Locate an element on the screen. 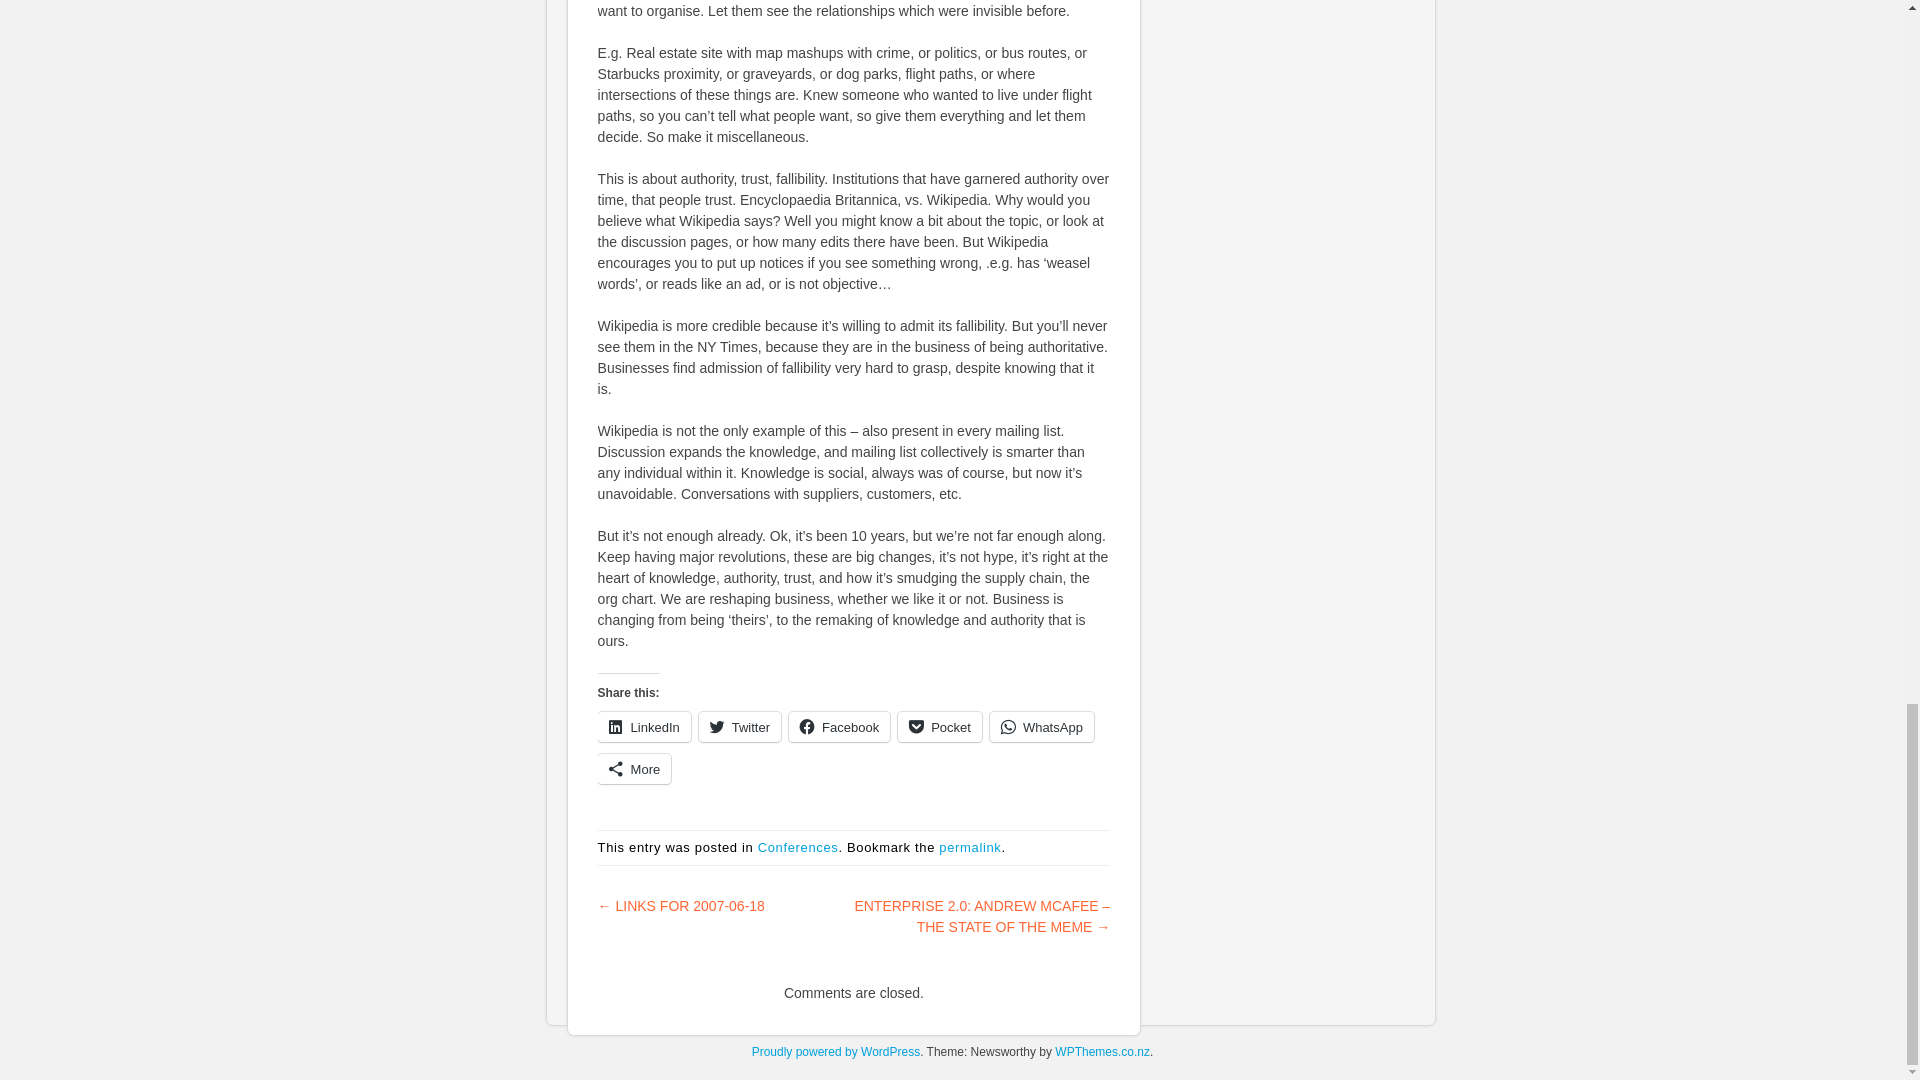  Click to share on LinkedIn is located at coordinates (644, 726).